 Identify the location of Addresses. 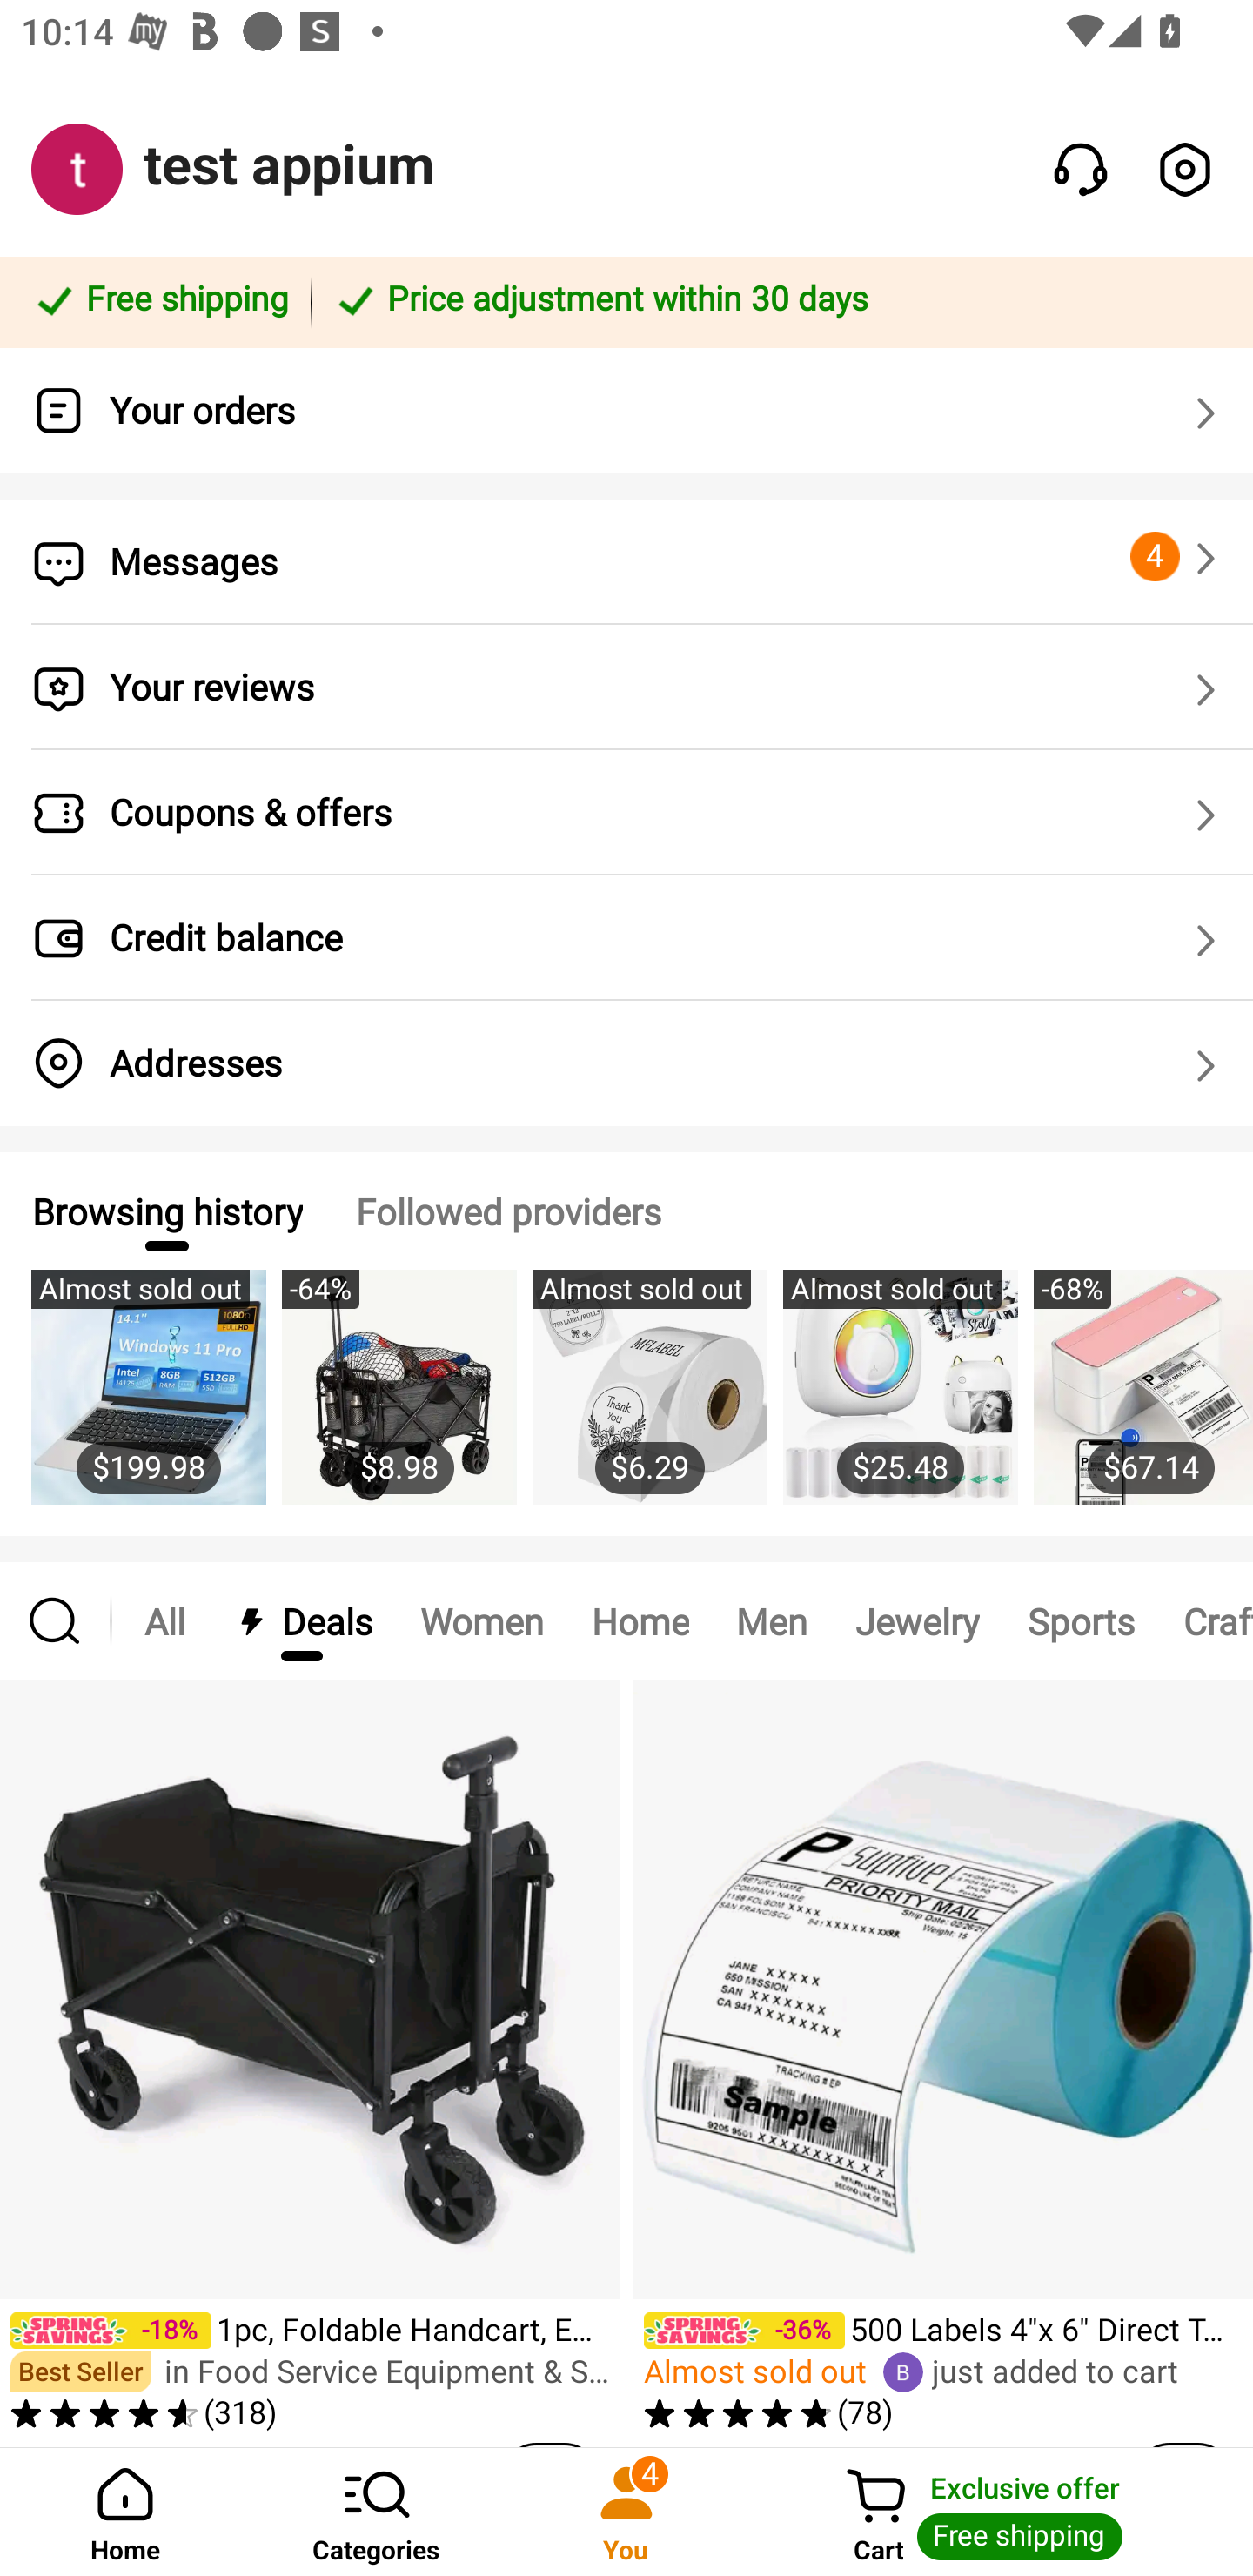
(626, 1063).